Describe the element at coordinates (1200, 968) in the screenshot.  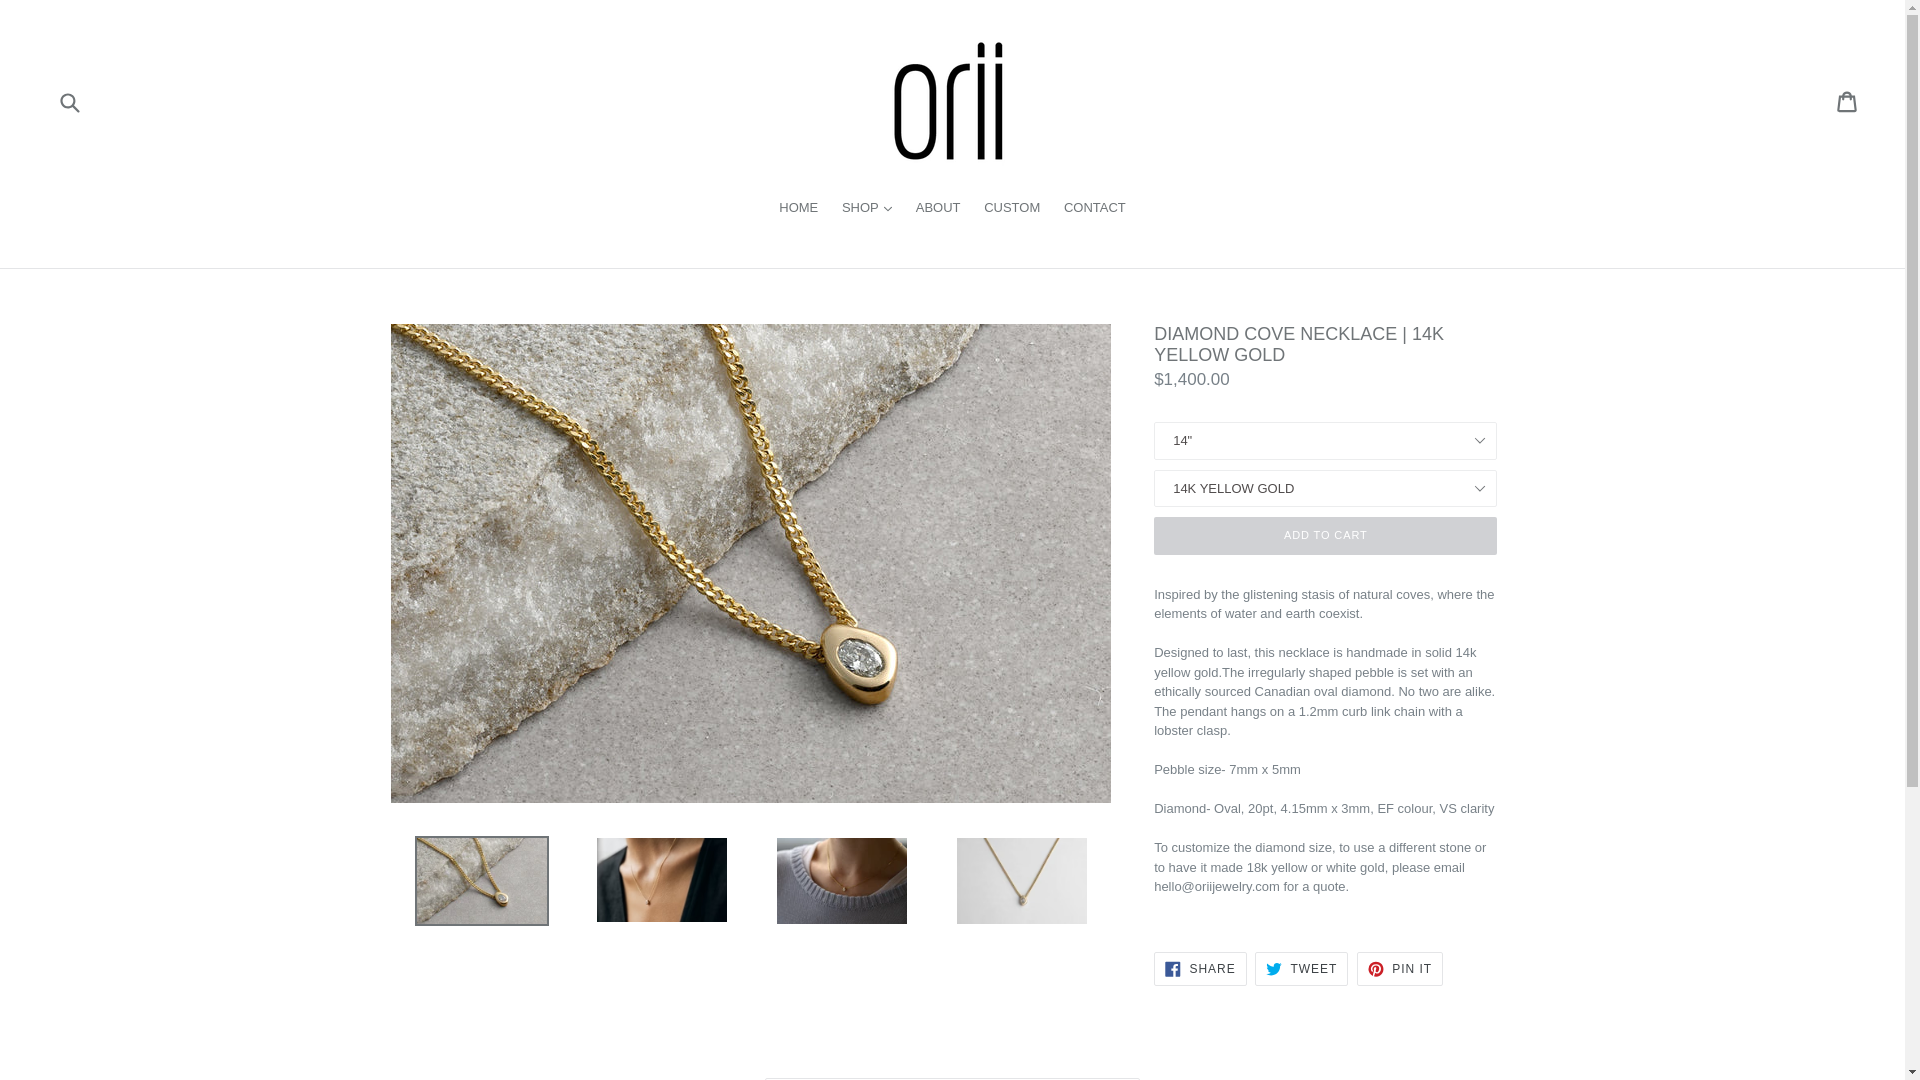
I see `ADD TO CART` at that location.